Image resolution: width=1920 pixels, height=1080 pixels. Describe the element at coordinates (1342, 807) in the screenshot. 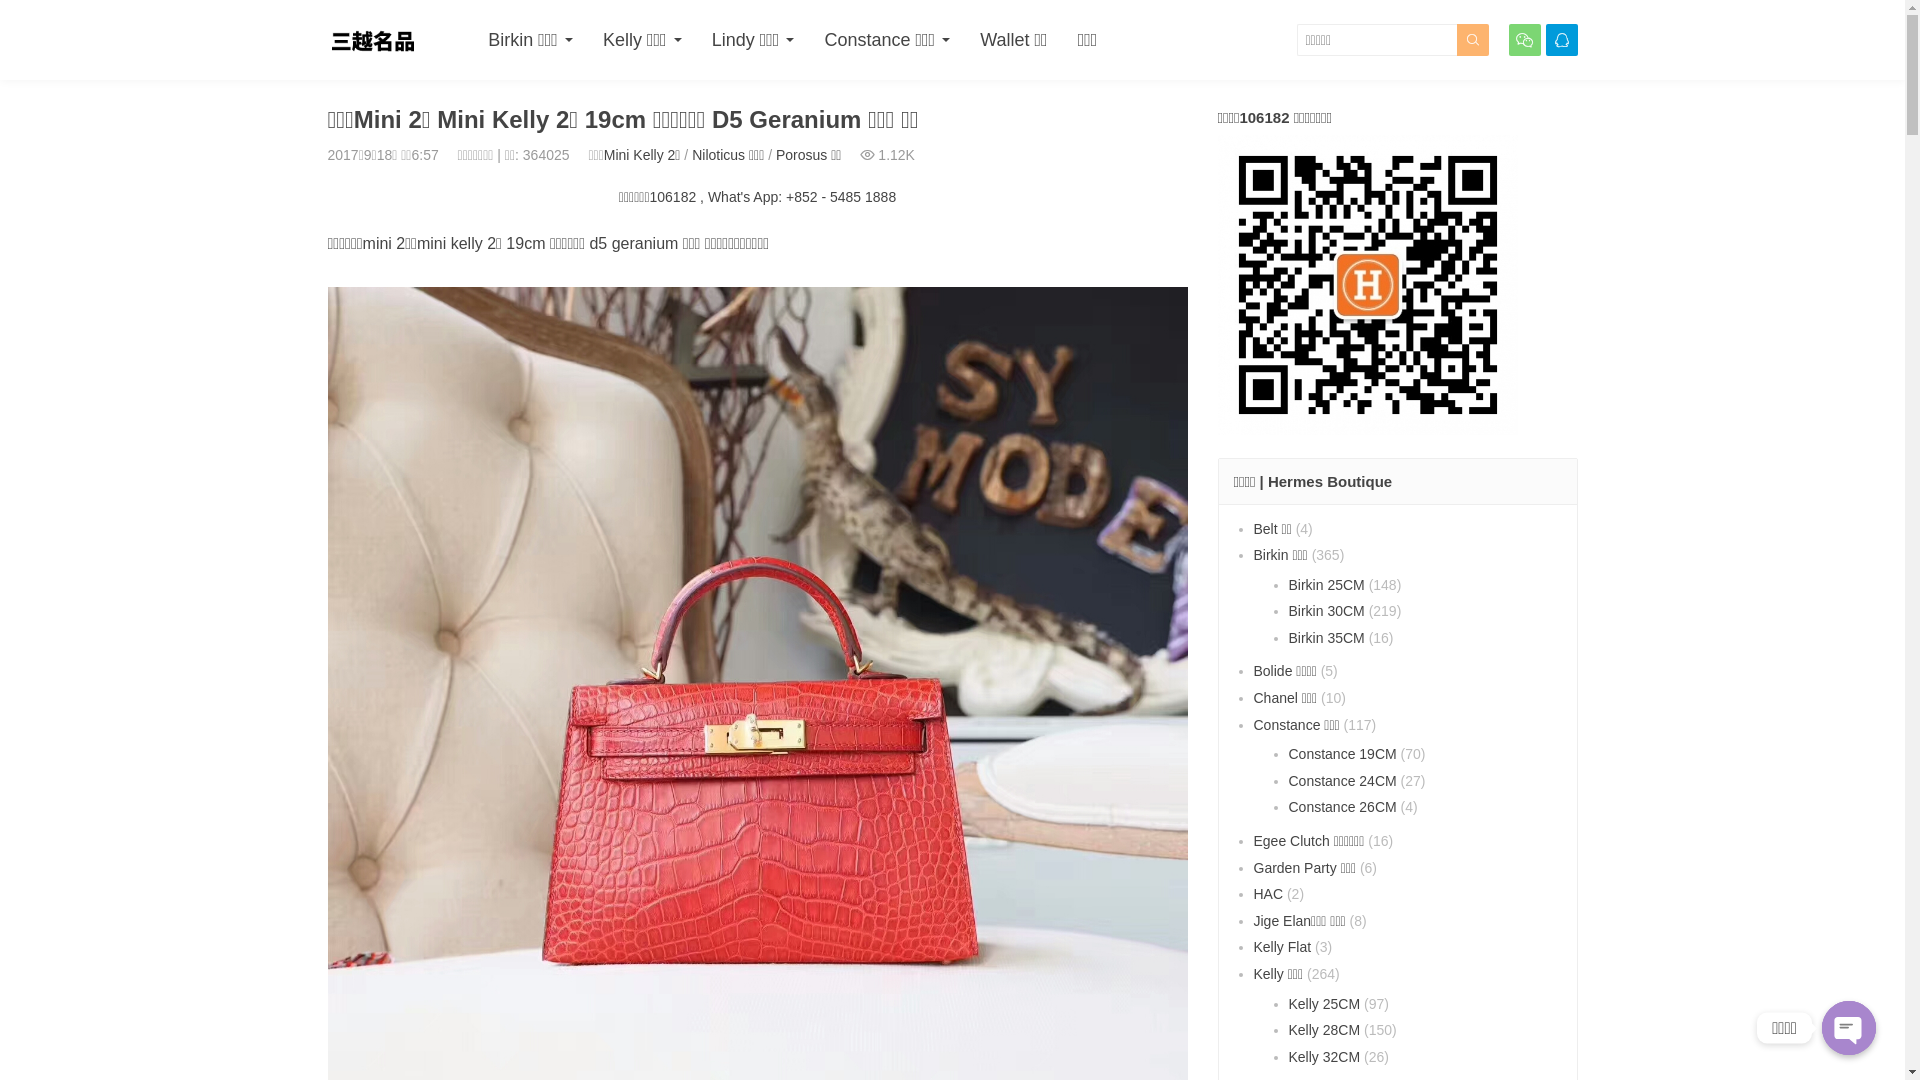

I see `Constance 26CM` at that location.